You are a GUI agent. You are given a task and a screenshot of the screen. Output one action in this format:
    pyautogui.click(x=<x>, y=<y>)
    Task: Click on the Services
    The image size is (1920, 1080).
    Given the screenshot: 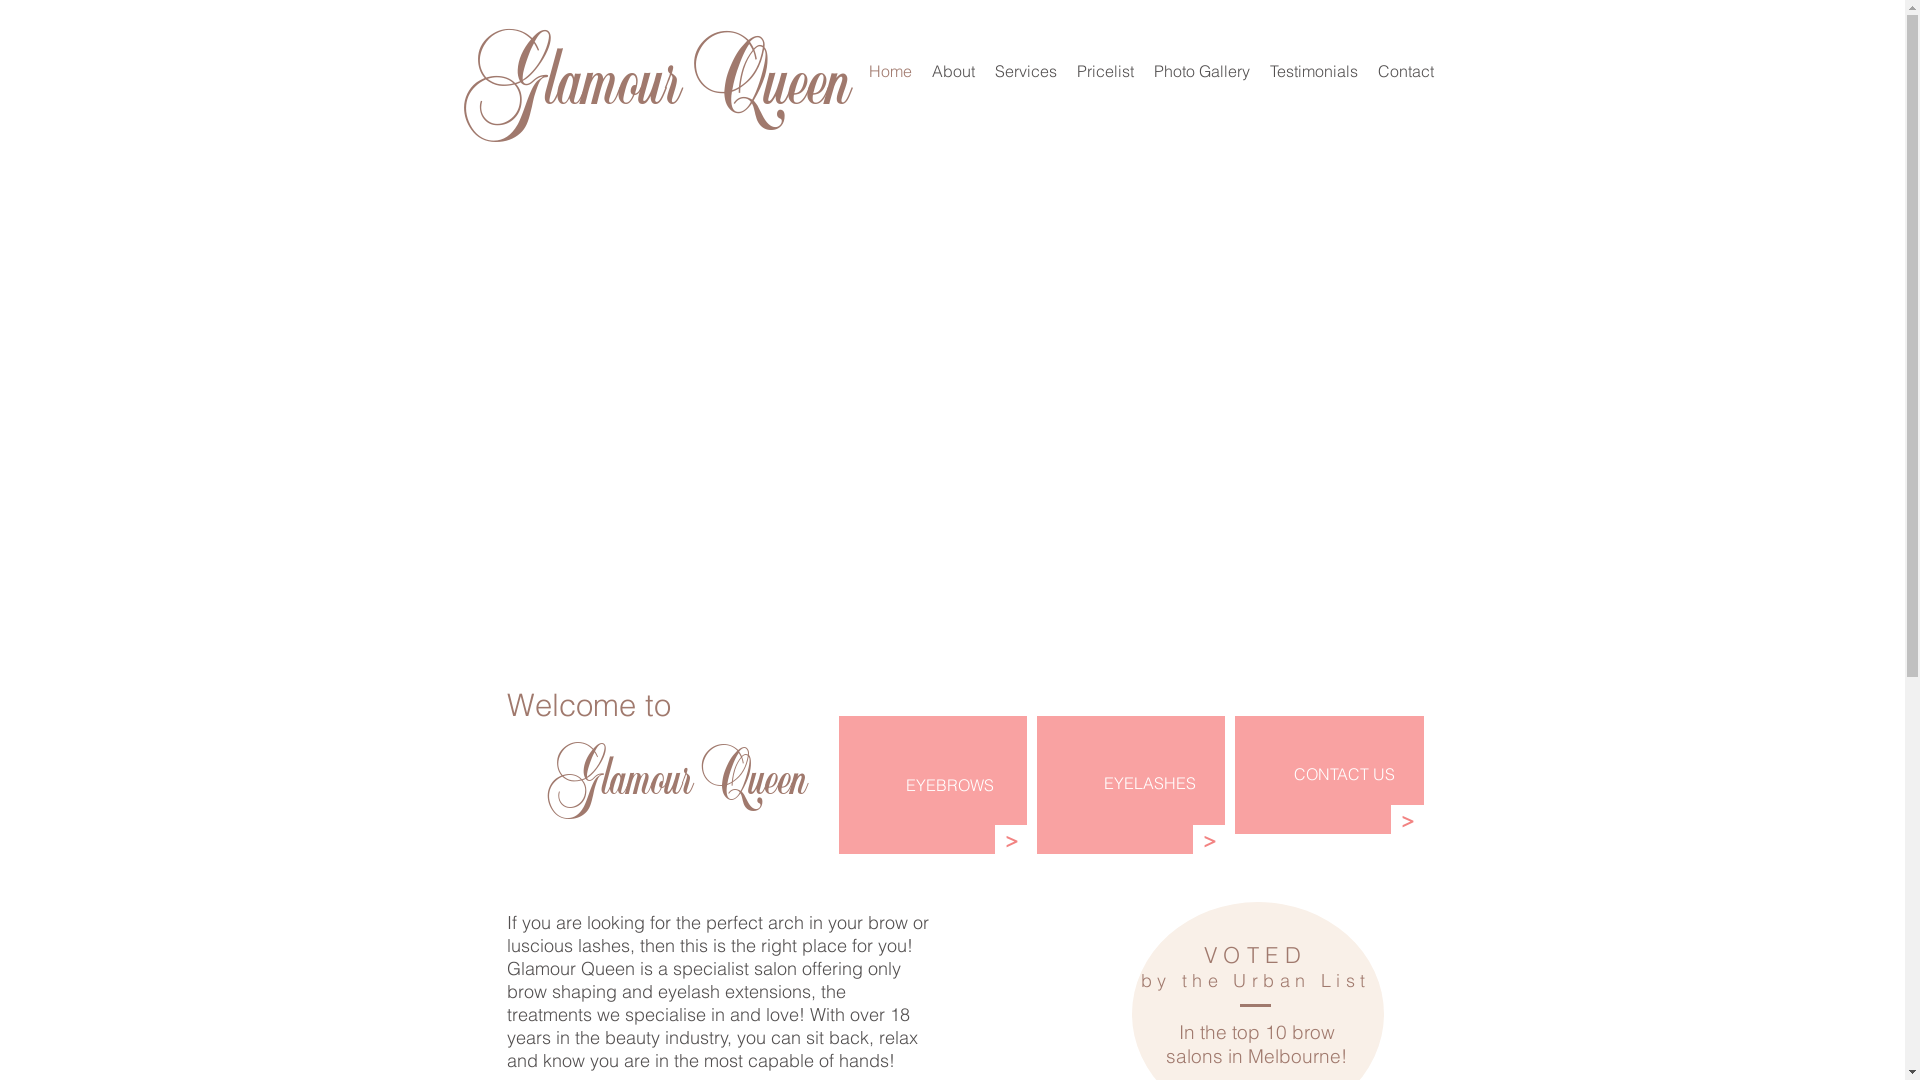 What is the action you would take?
    pyautogui.click(x=1024, y=71)
    